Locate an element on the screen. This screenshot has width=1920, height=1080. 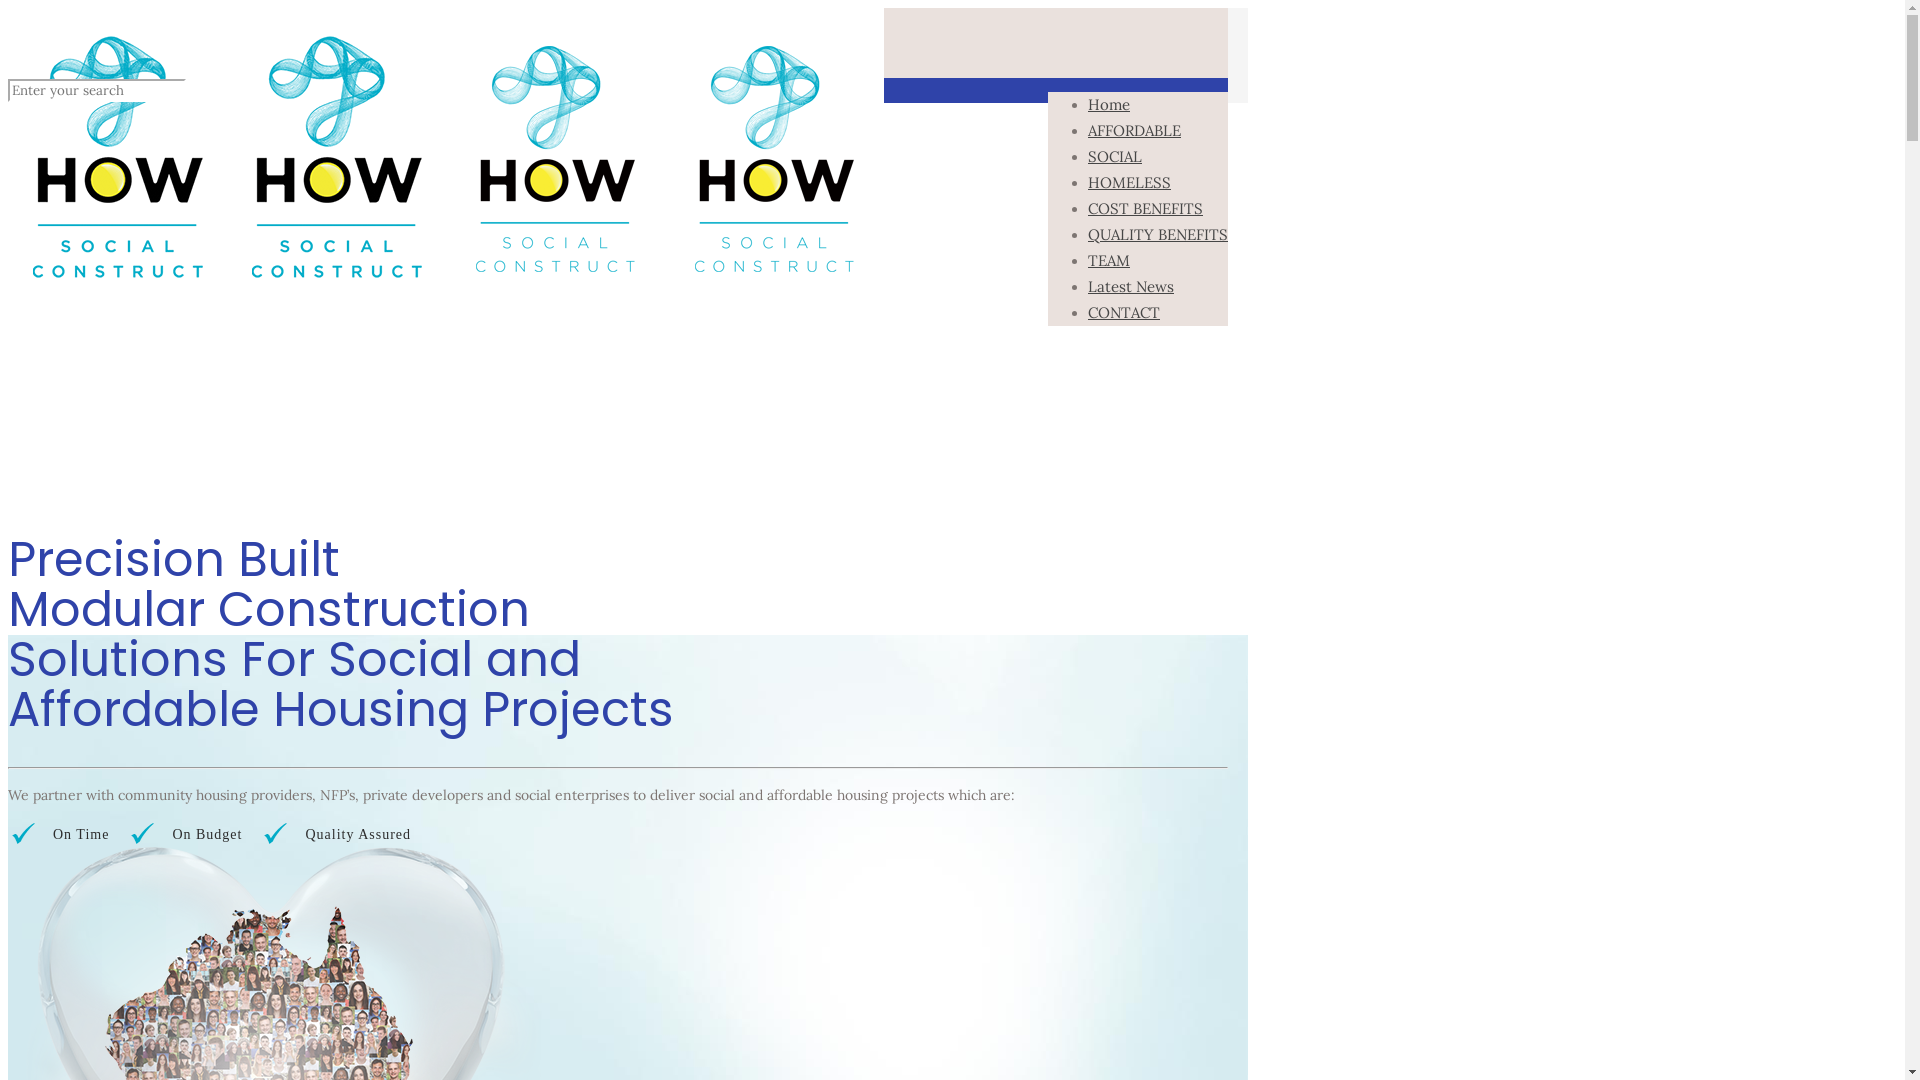
How Social Construct is located at coordinates (446, 294).